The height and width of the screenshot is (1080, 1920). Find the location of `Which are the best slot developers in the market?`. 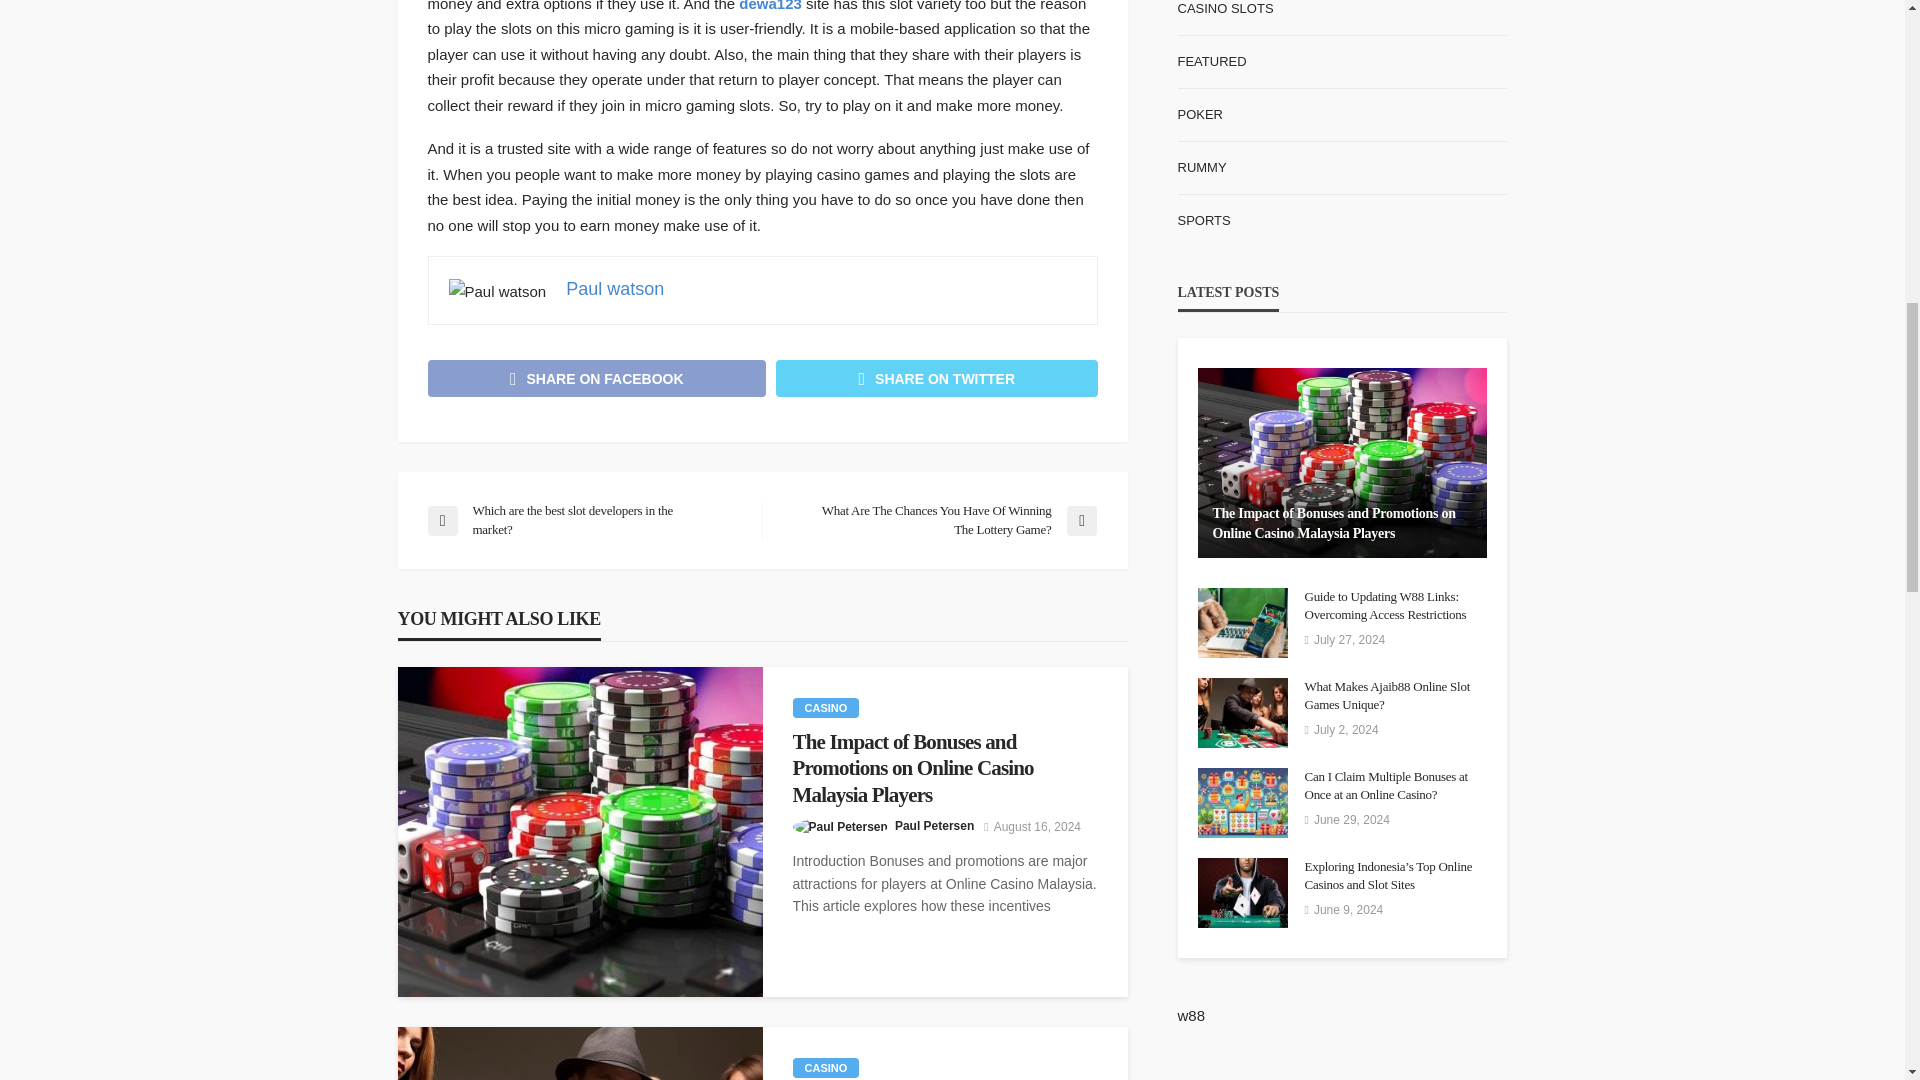

Which are the best slot developers in the market? is located at coordinates (584, 520).